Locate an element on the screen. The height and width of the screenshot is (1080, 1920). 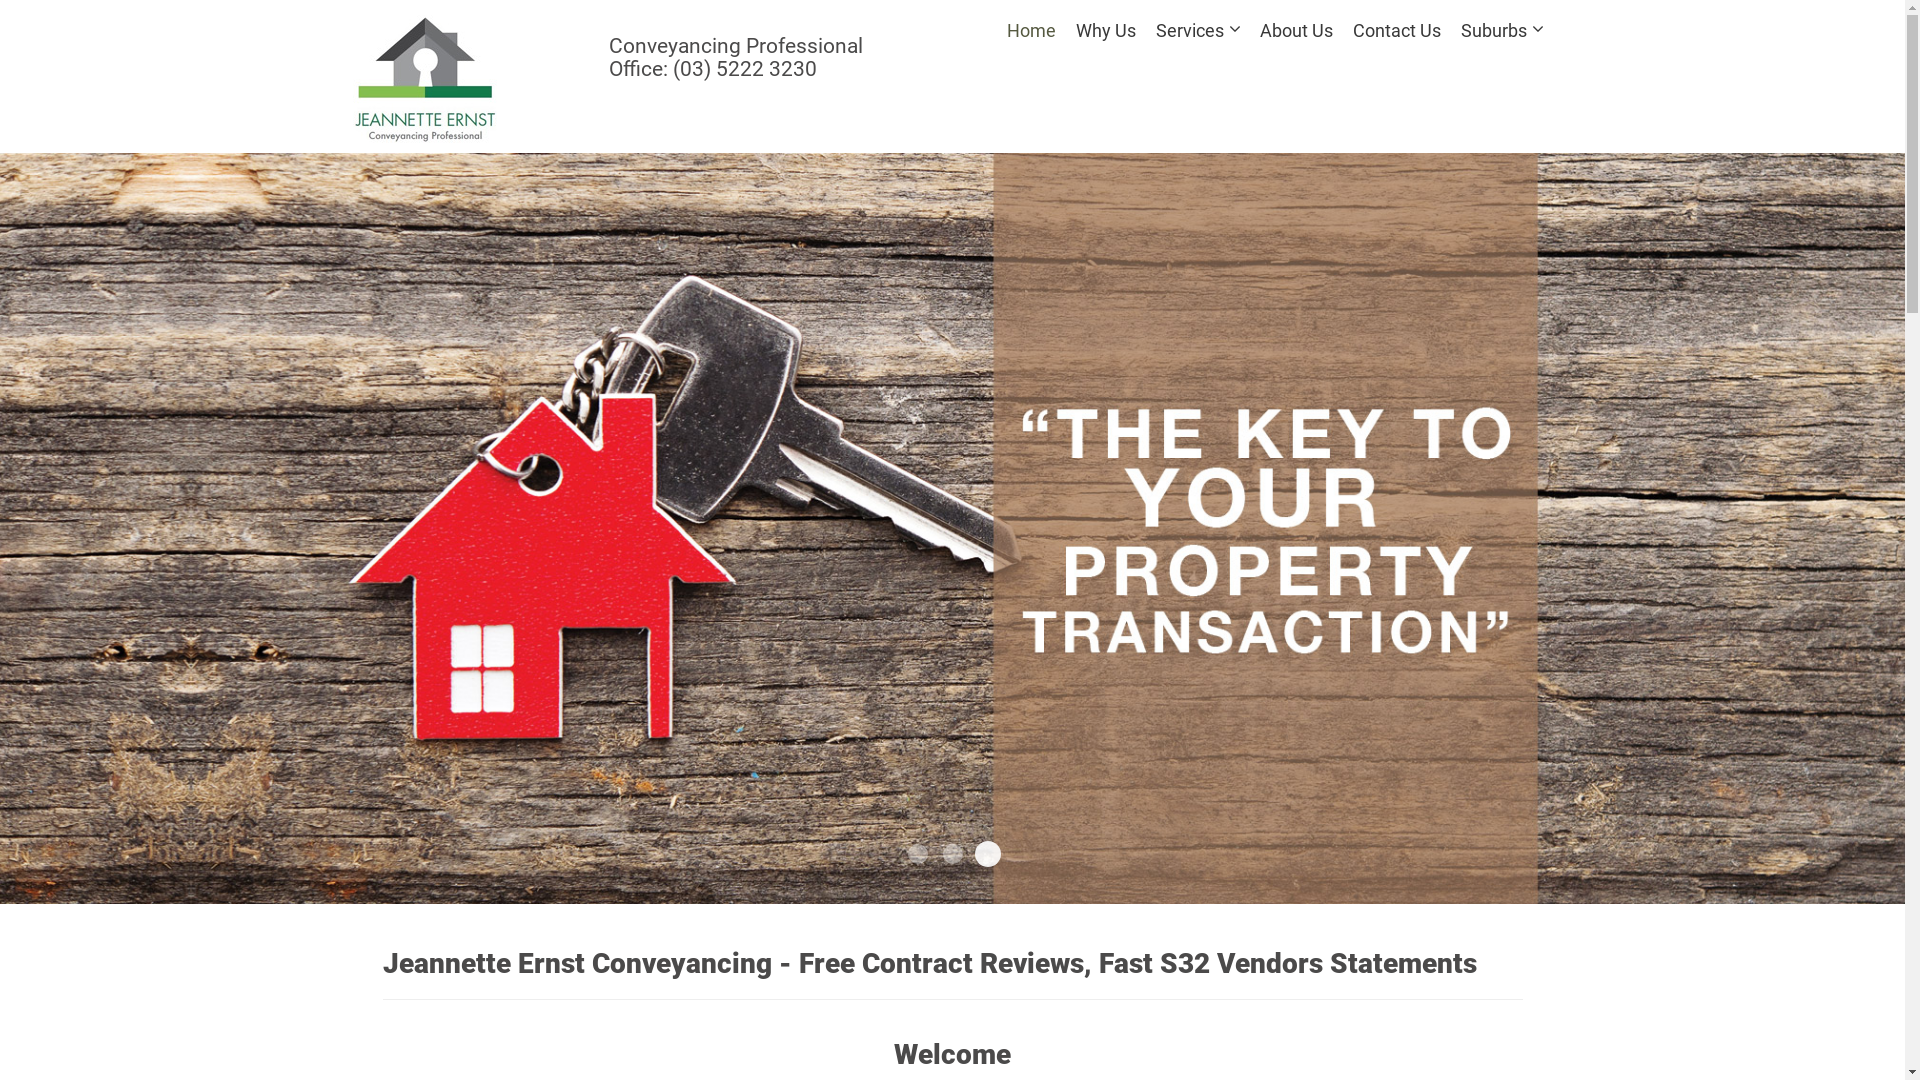
Home is located at coordinates (1030, 30).